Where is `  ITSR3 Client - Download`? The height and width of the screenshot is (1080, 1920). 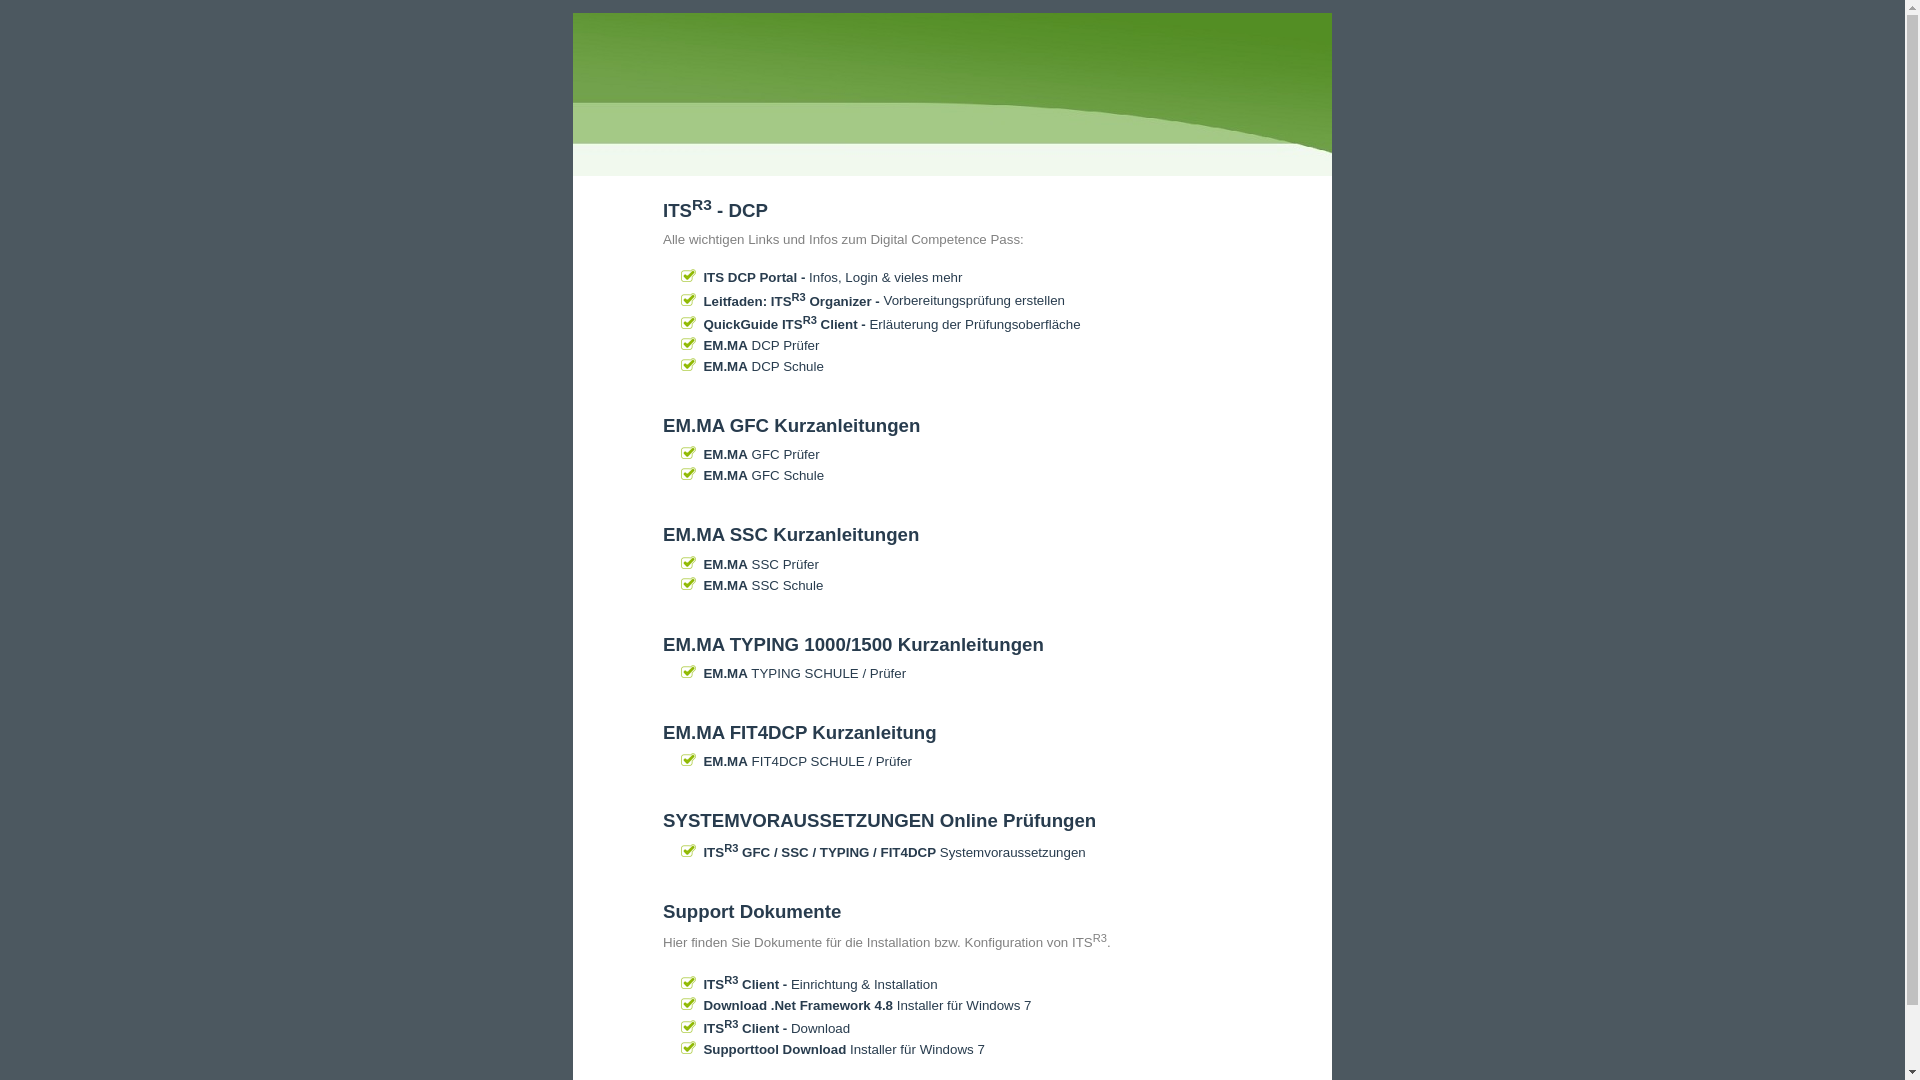
  ITSR3 Client - Download is located at coordinates (773, 1028).